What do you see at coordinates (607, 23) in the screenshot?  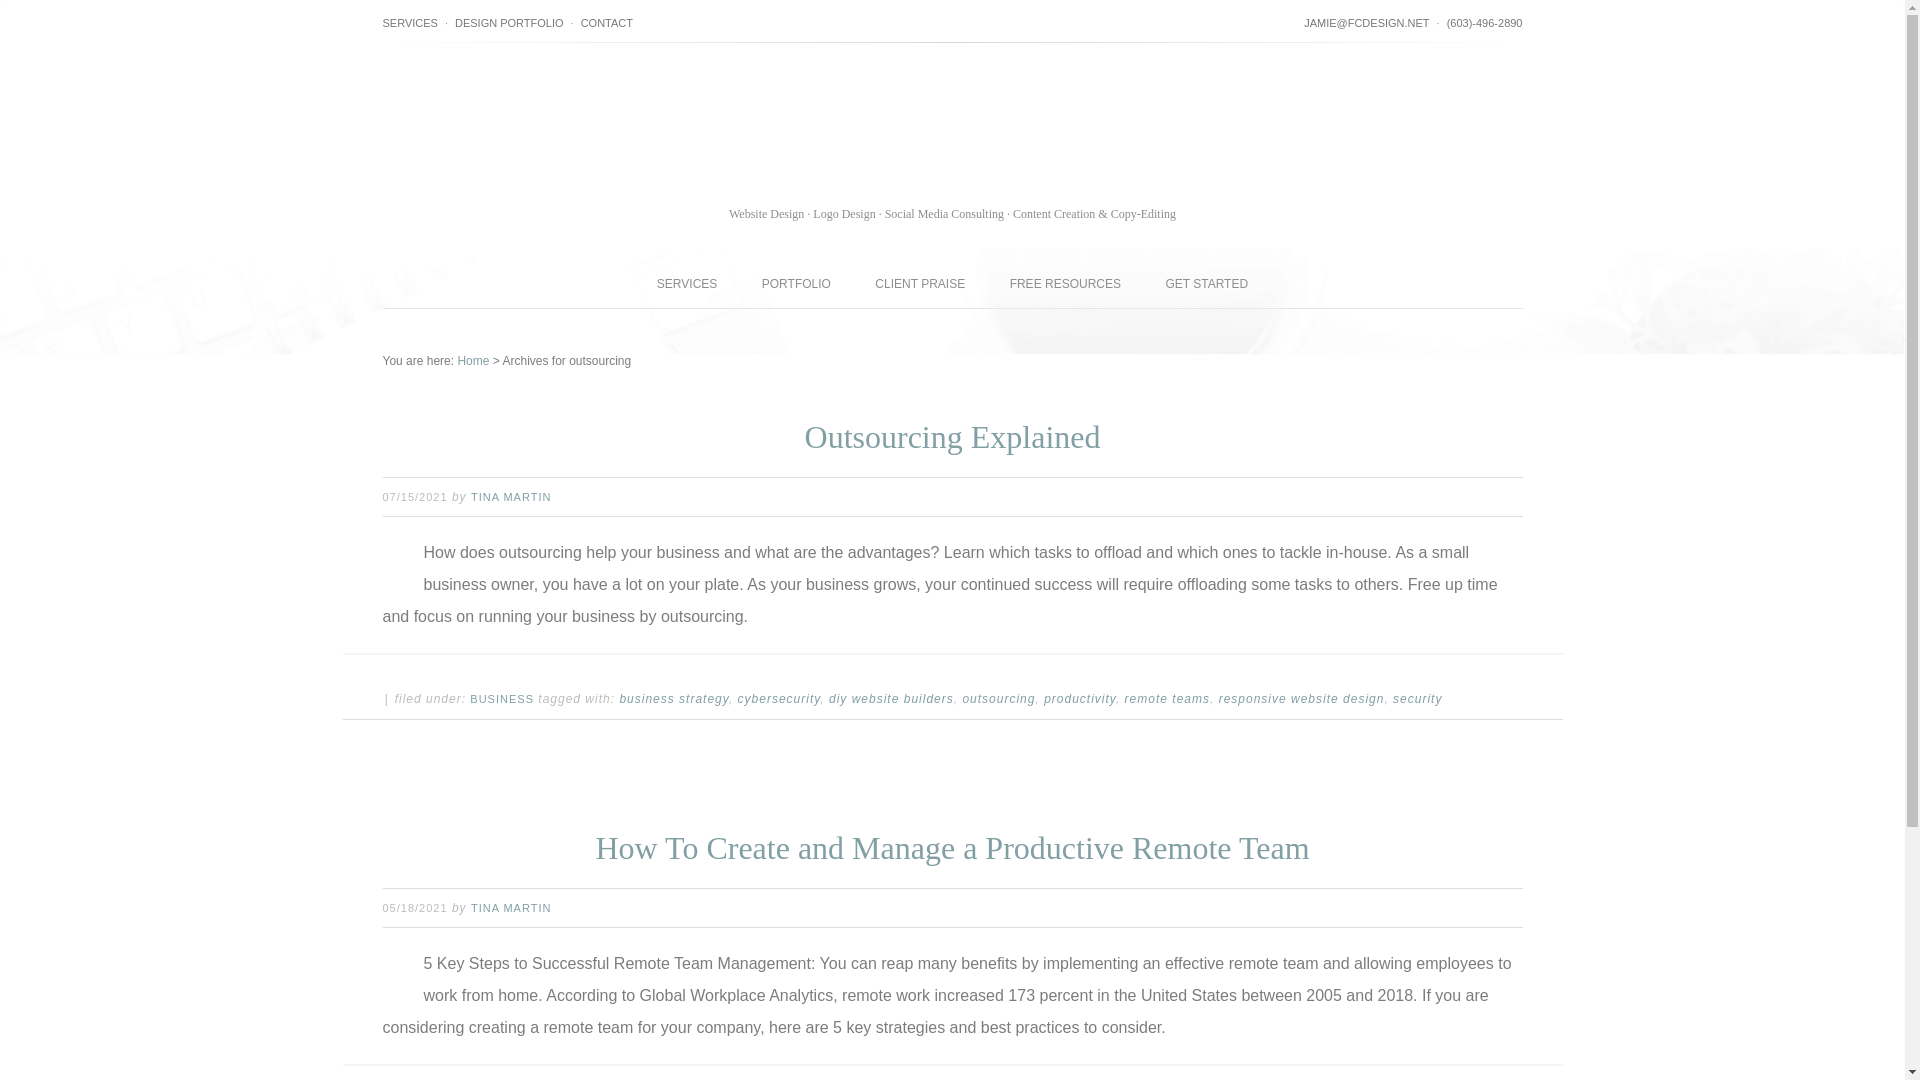 I see `CONTACT` at bounding box center [607, 23].